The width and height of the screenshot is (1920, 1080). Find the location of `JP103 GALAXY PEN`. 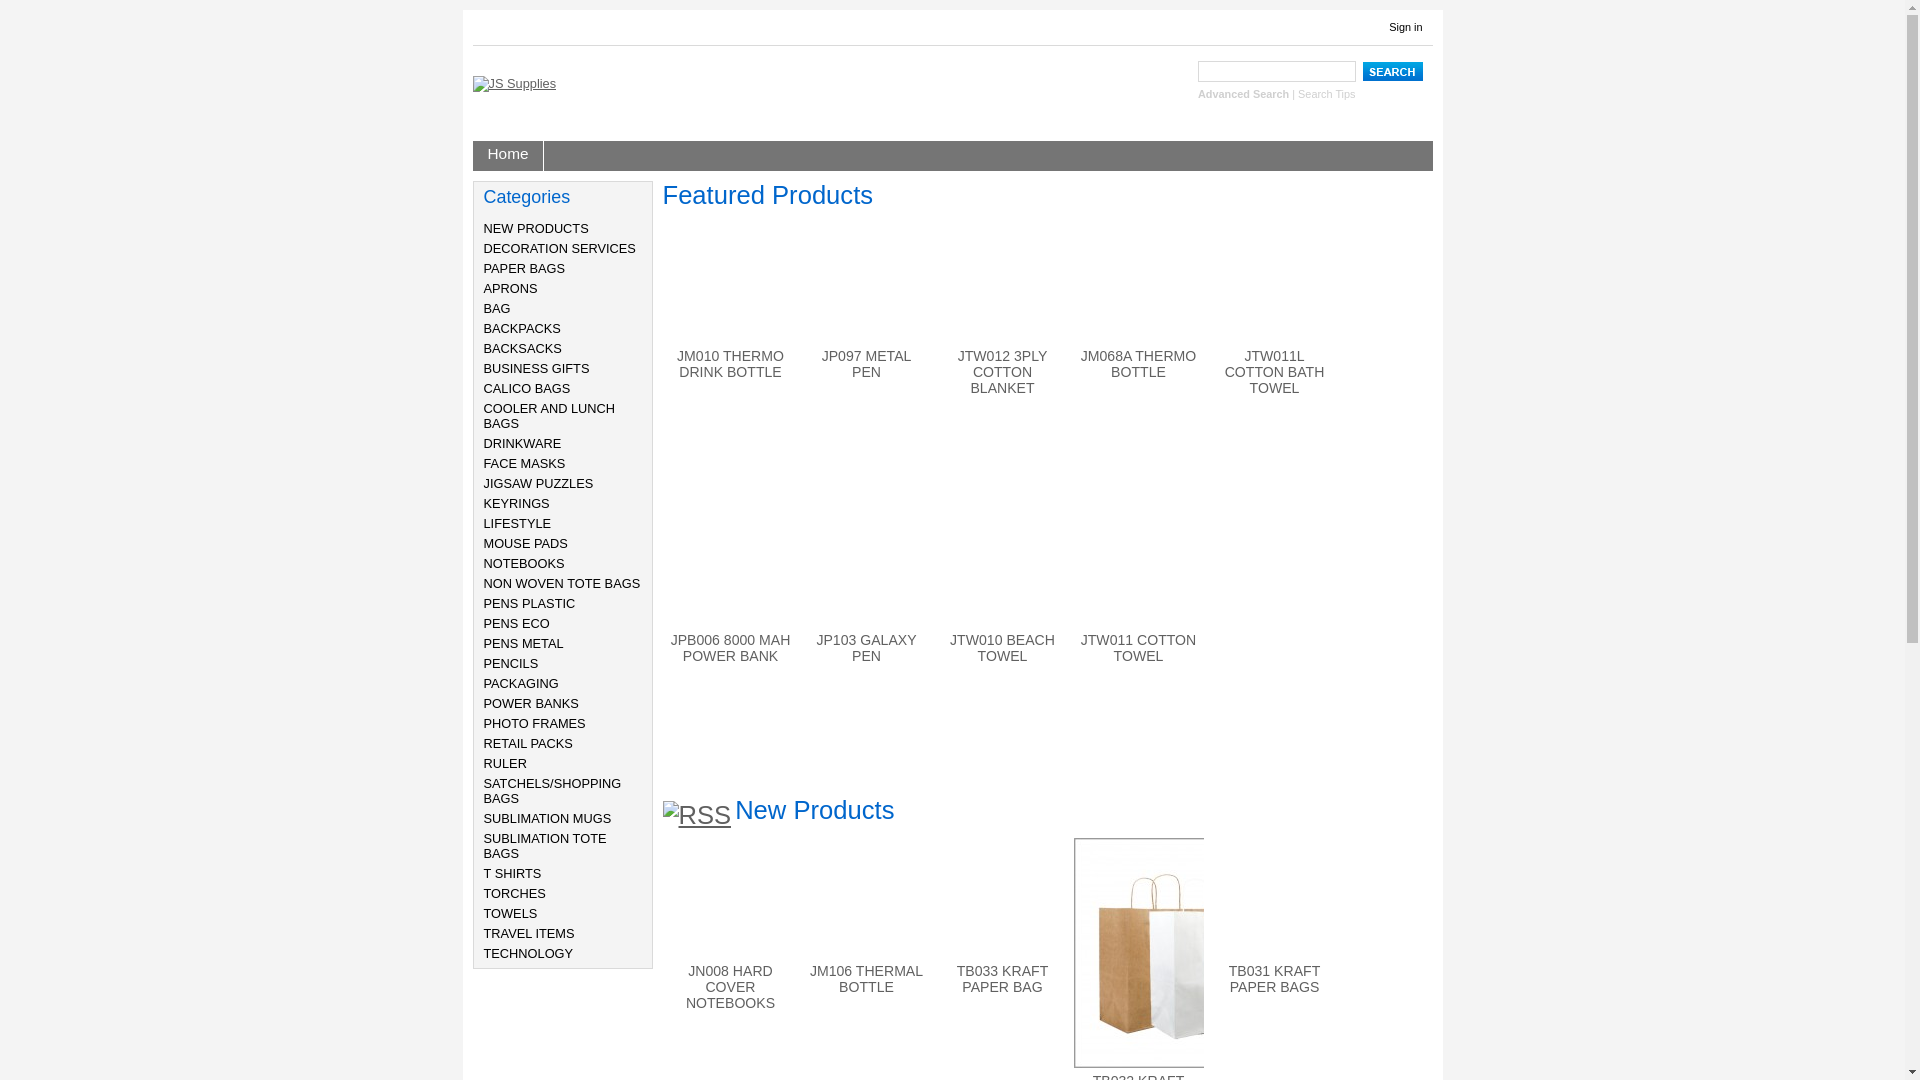

JP103 GALAXY PEN is located at coordinates (866, 648).